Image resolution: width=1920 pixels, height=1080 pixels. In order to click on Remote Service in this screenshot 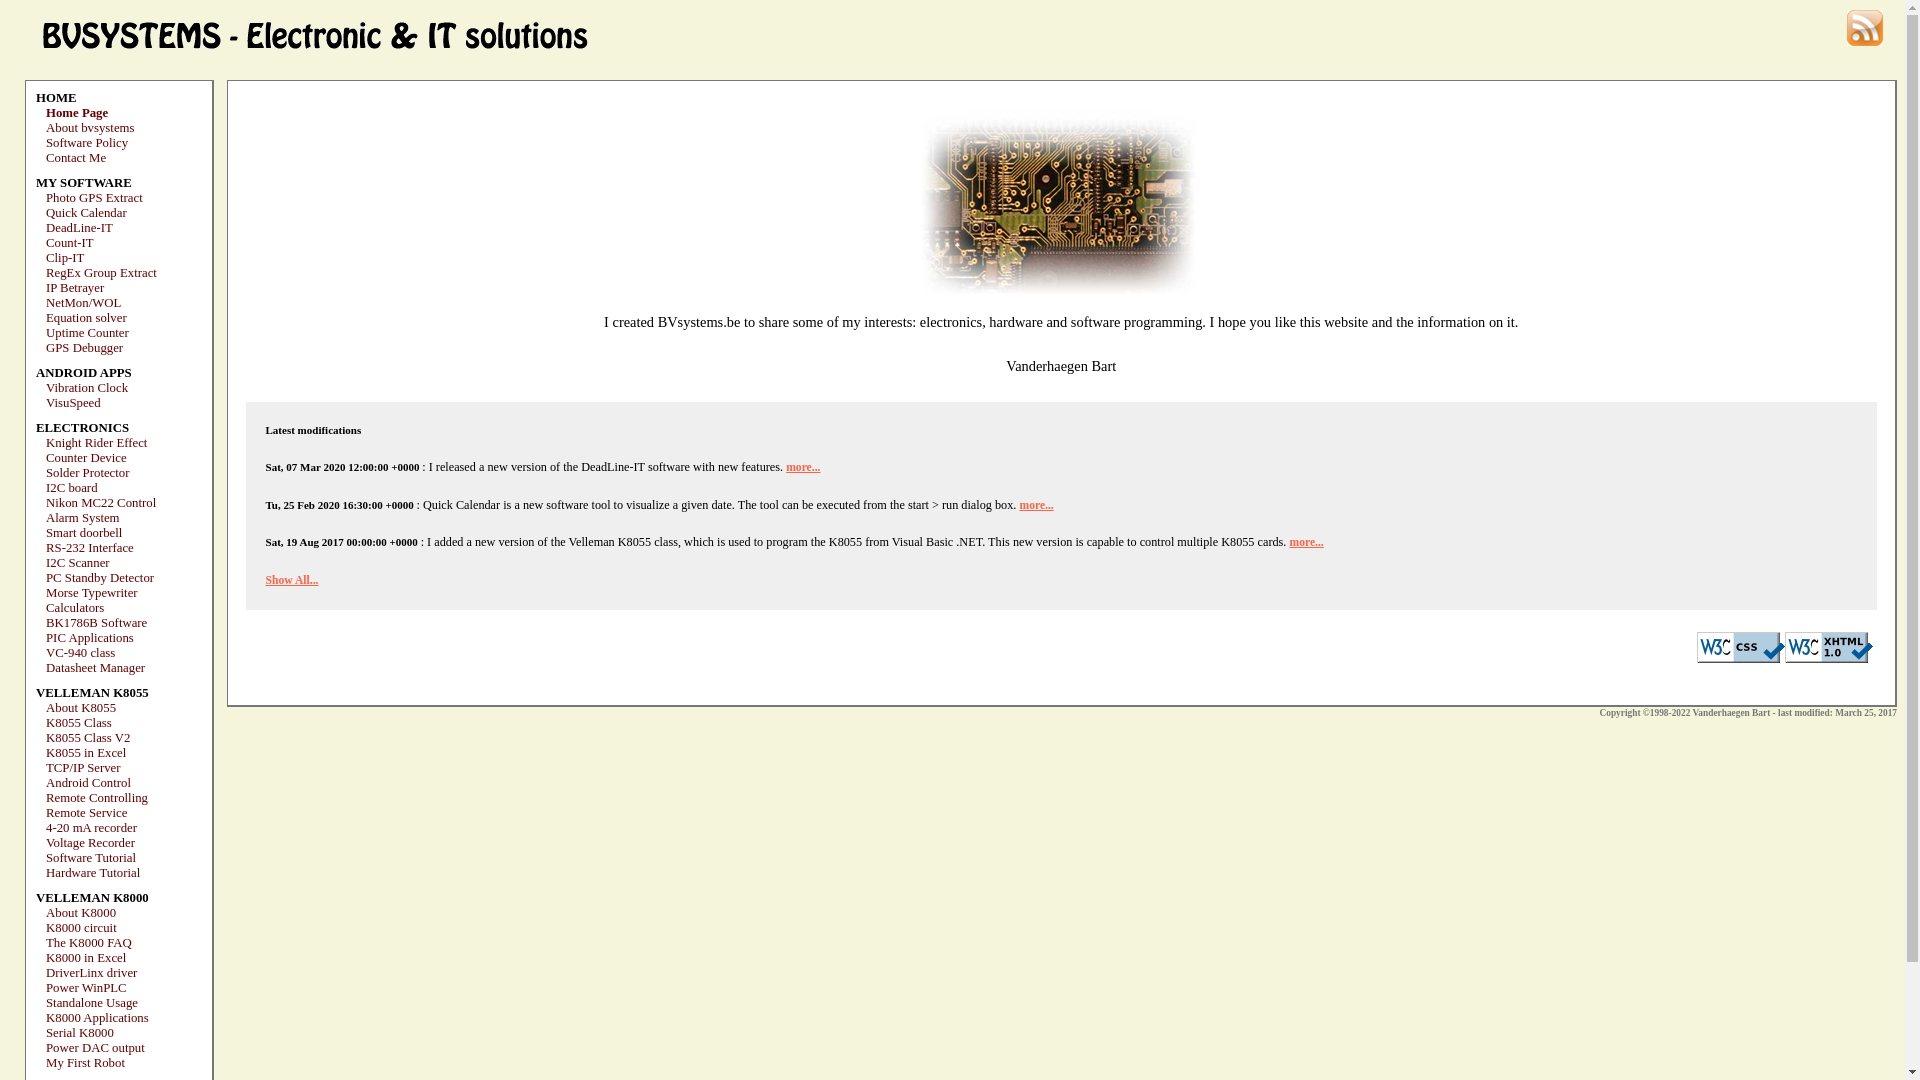, I will do `click(86, 813)`.